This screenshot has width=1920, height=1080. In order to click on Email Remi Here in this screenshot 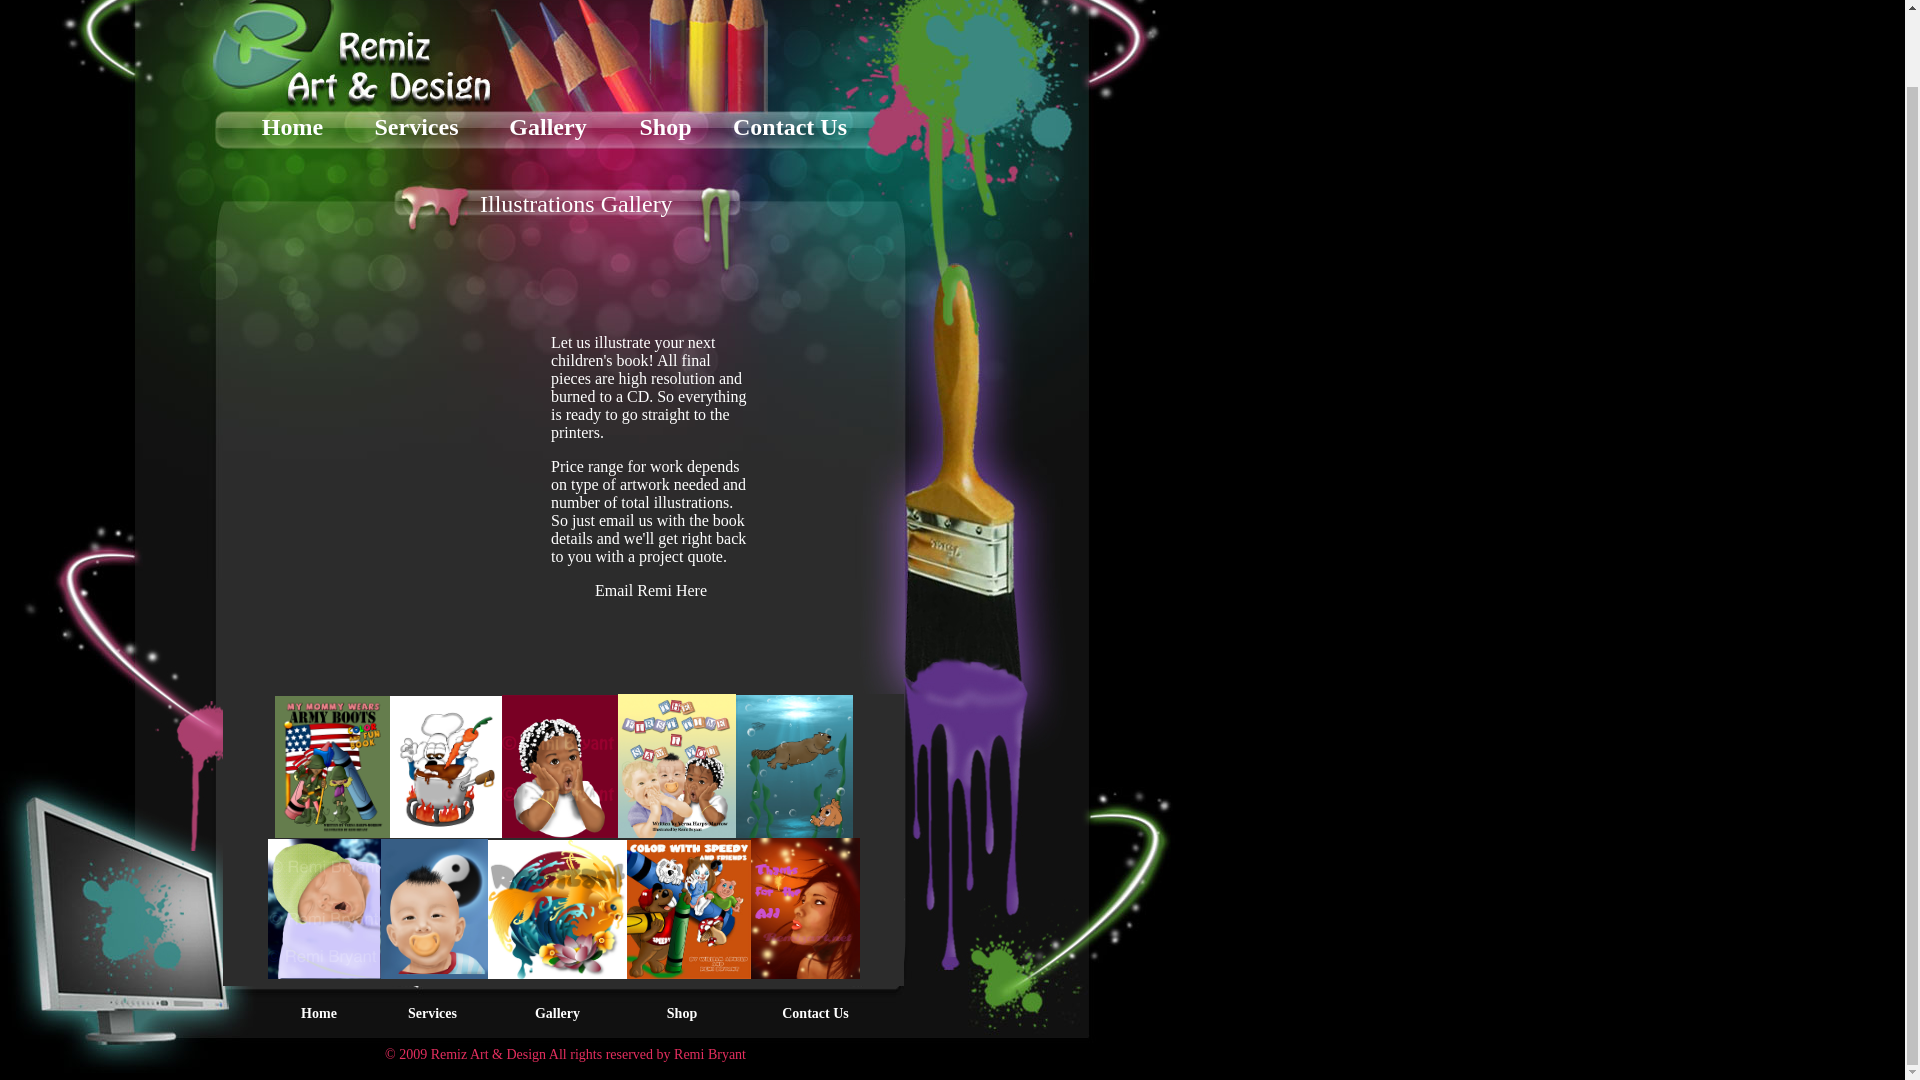, I will do `click(650, 590)`.